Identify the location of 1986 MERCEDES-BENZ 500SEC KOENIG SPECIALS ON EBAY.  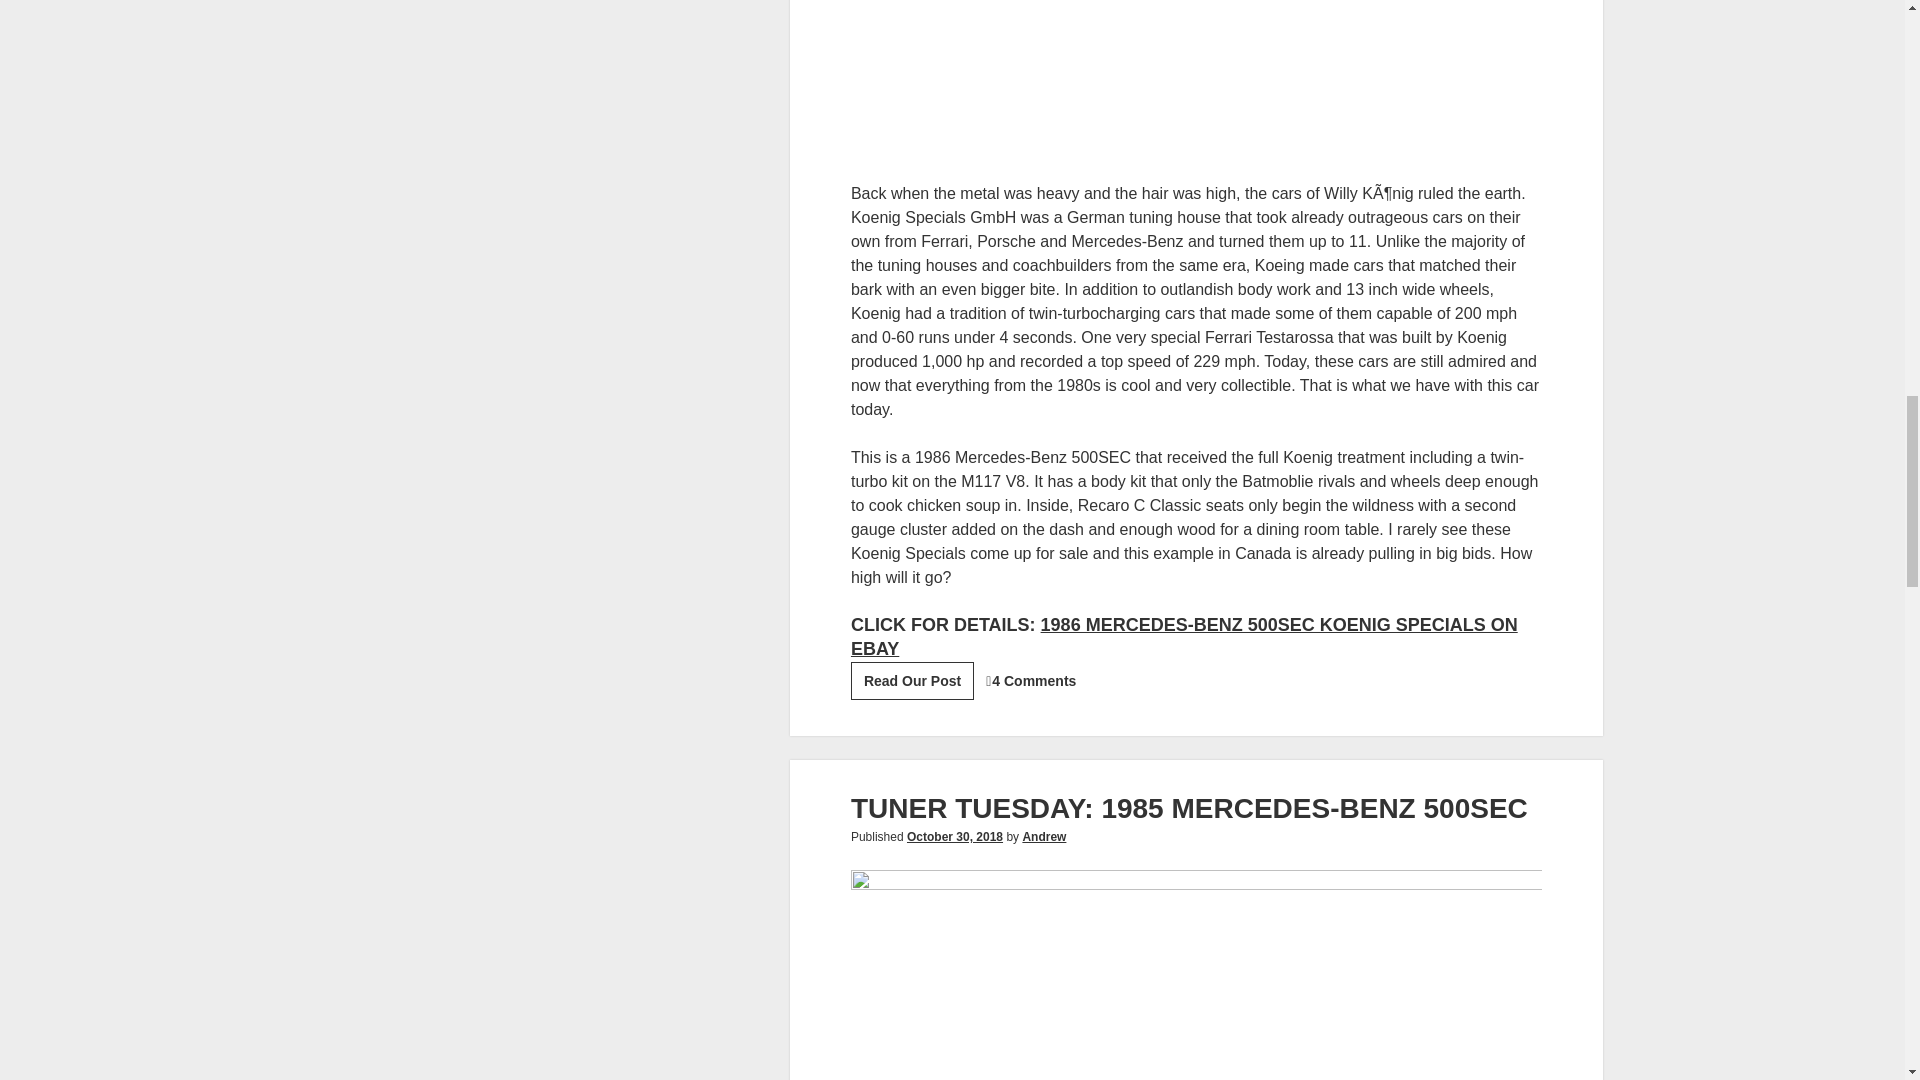
(1184, 636).